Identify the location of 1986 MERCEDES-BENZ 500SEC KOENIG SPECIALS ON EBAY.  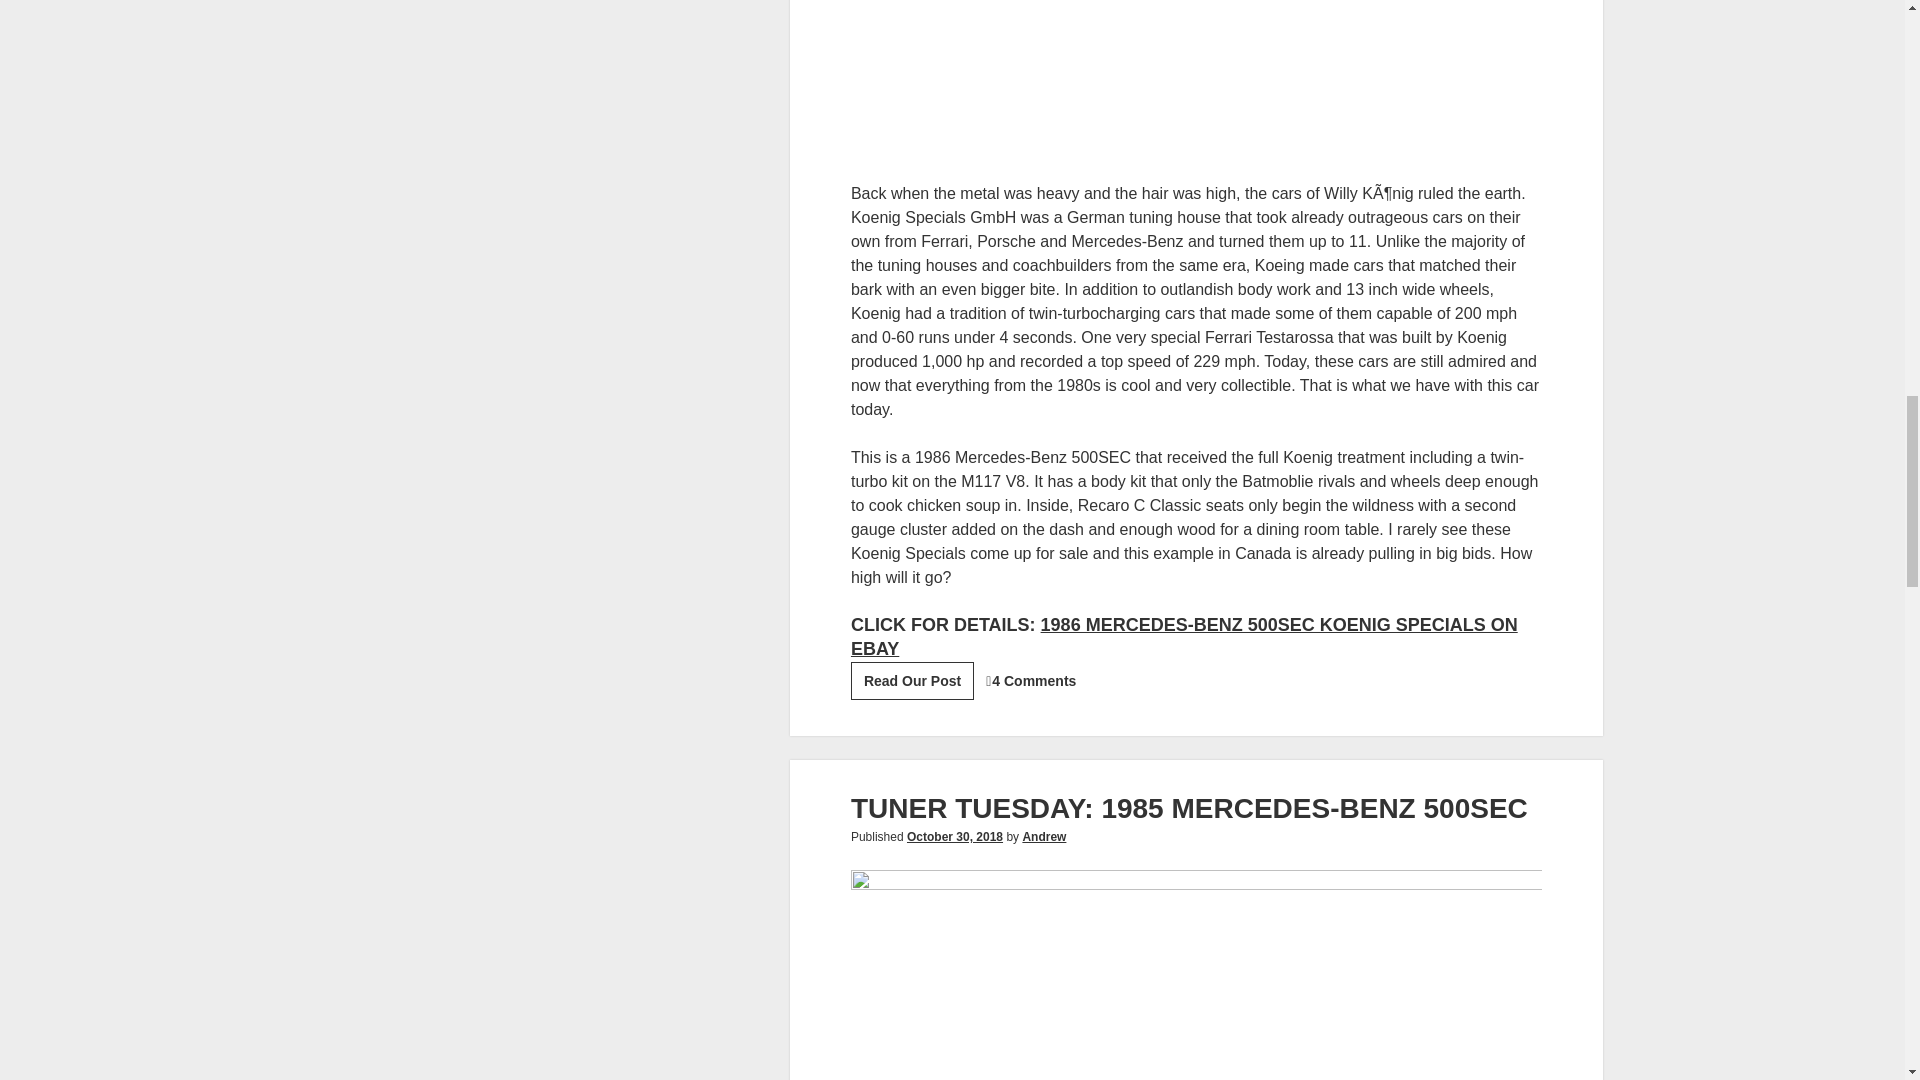
(1184, 636).